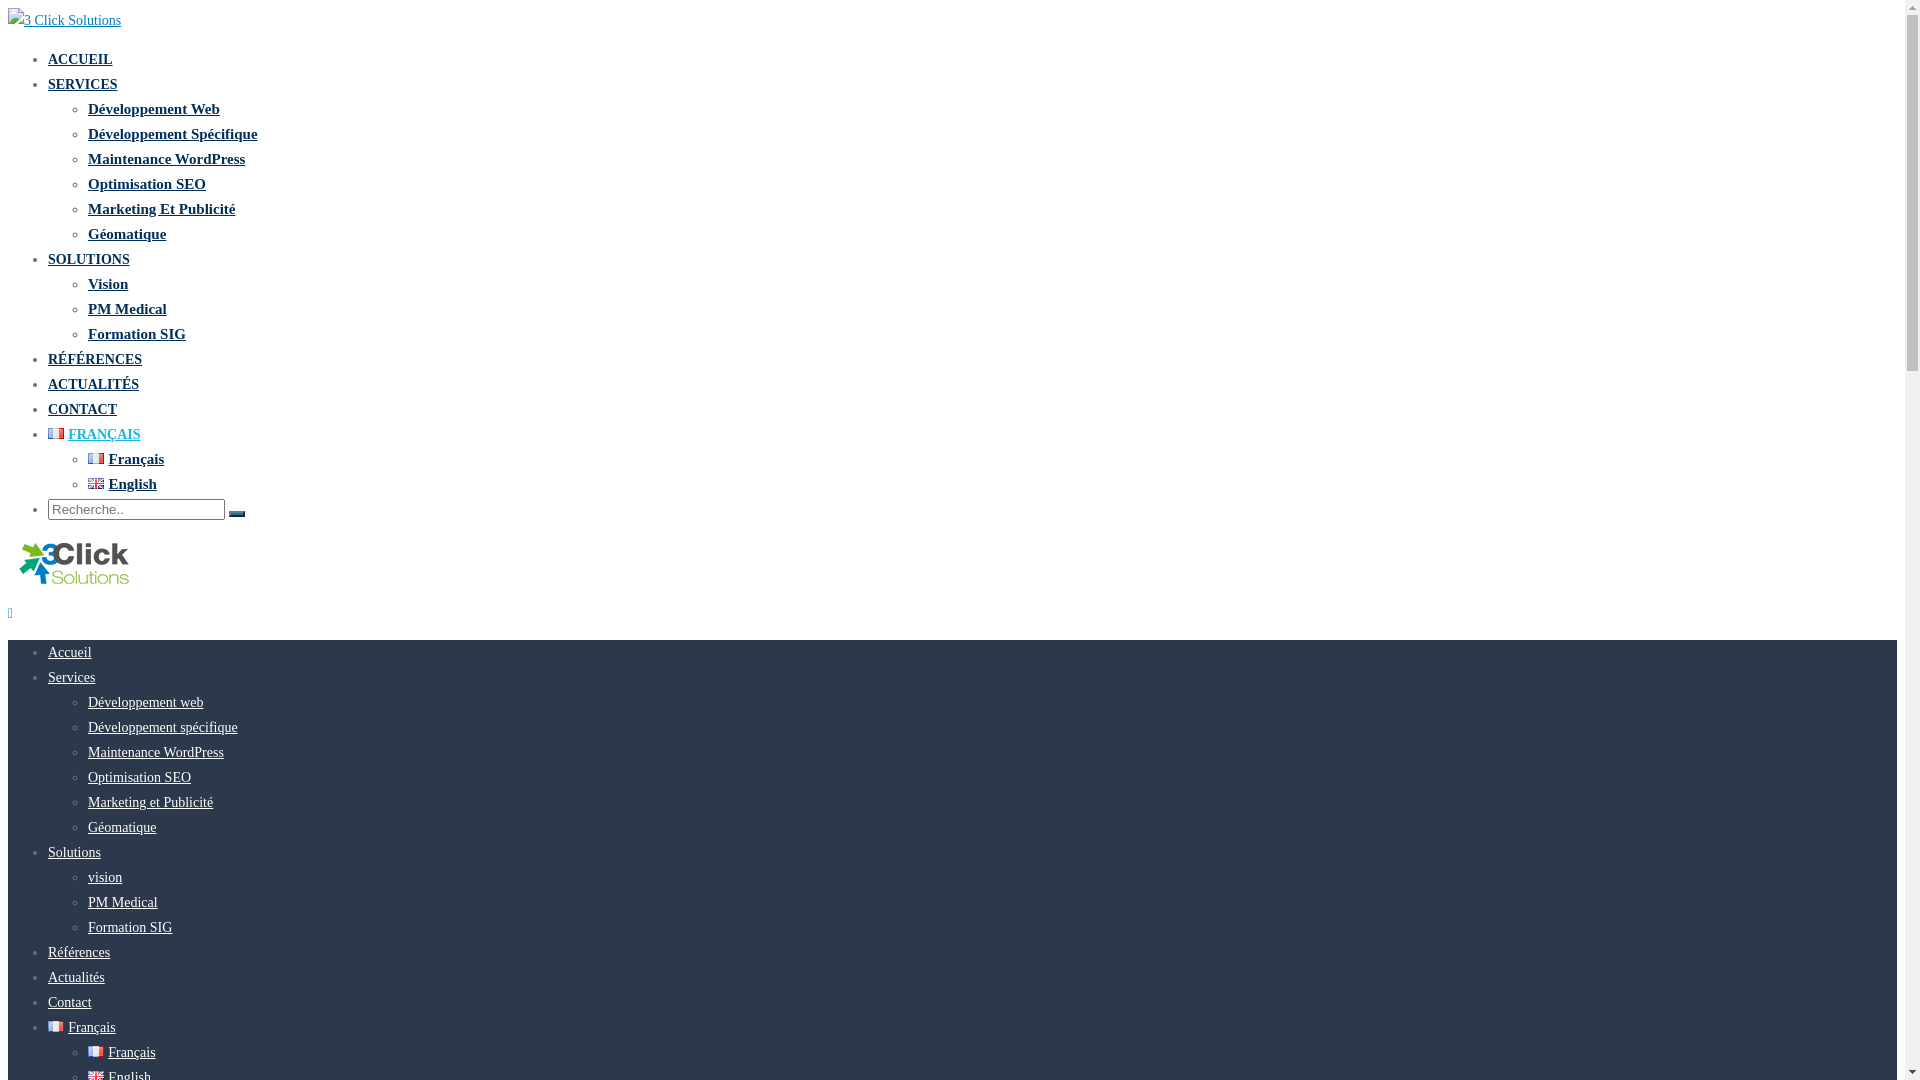 This screenshot has height=1080, width=1920. What do you see at coordinates (108, 284) in the screenshot?
I see `Vision` at bounding box center [108, 284].